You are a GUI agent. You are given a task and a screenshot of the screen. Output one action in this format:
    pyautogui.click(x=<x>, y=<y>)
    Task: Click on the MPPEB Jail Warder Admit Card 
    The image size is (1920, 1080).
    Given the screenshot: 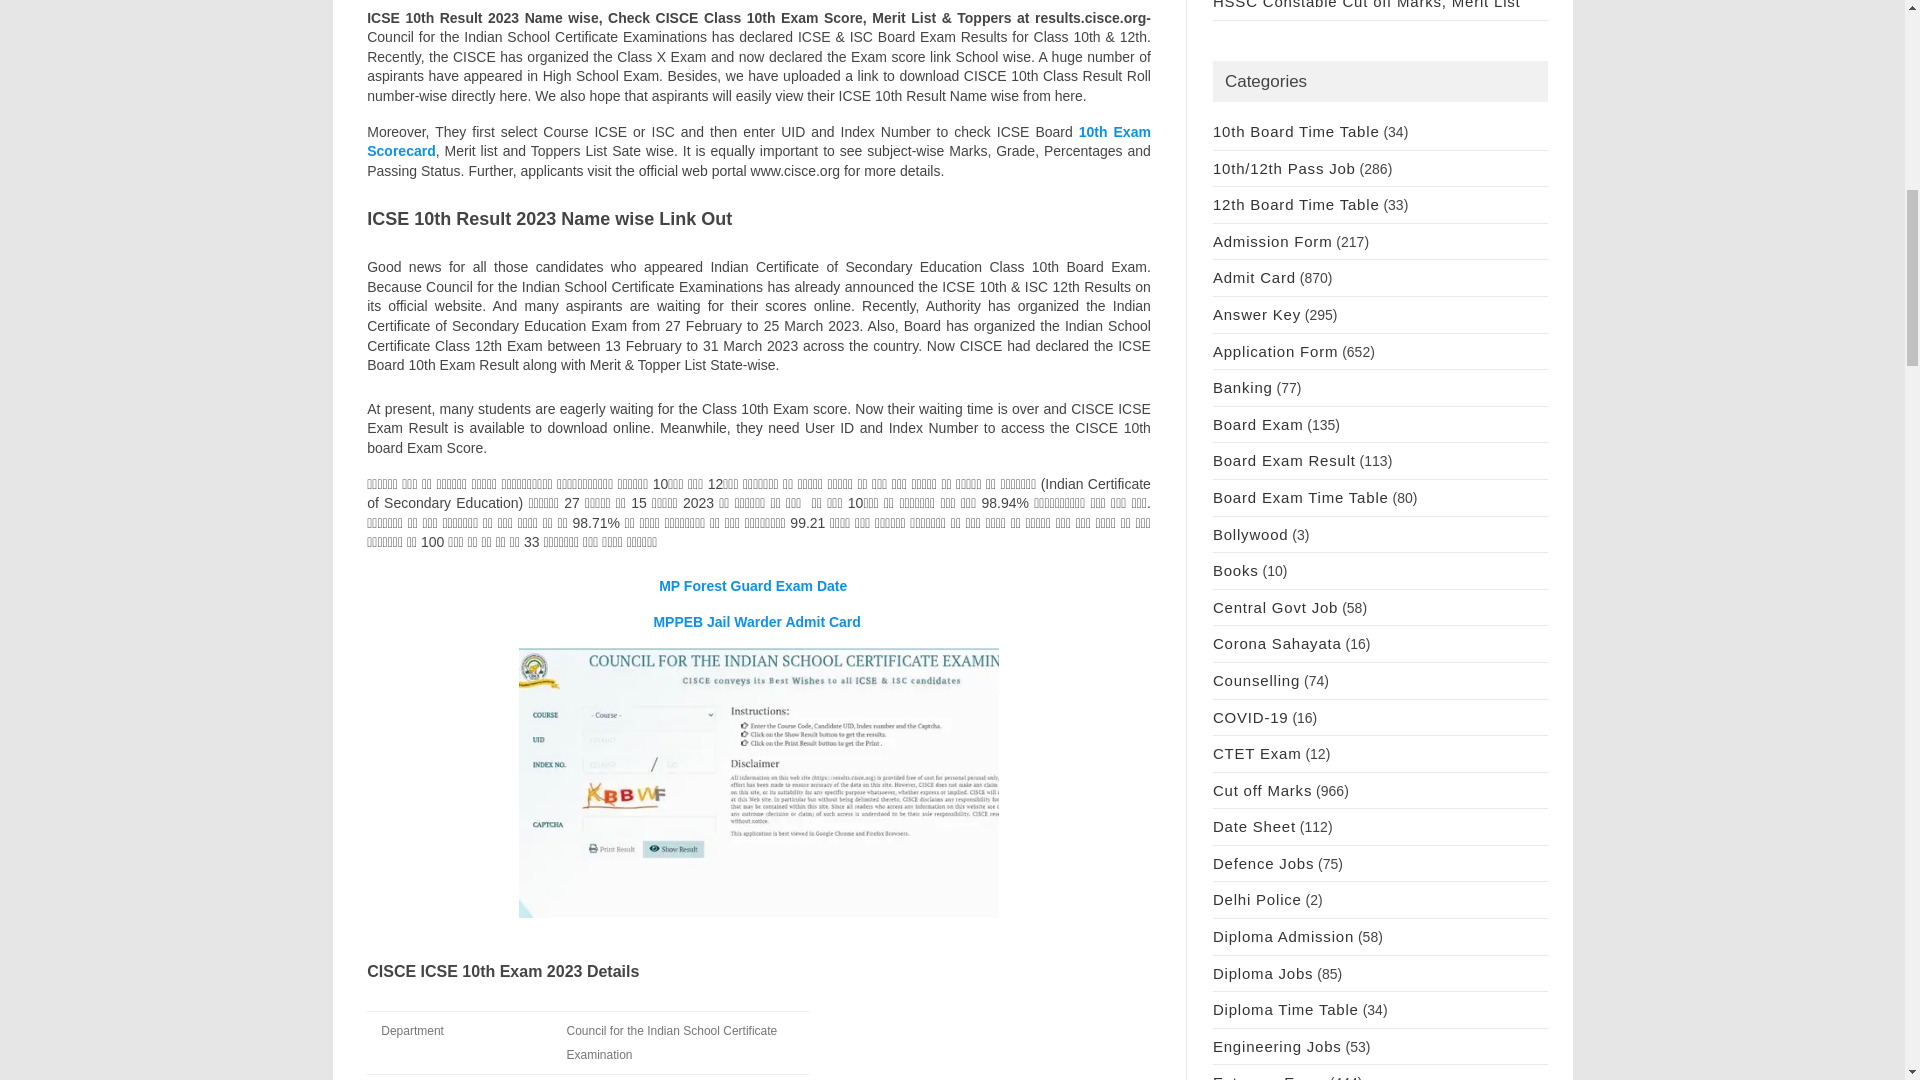 What is the action you would take?
    pyautogui.click(x=758, y=622)
    